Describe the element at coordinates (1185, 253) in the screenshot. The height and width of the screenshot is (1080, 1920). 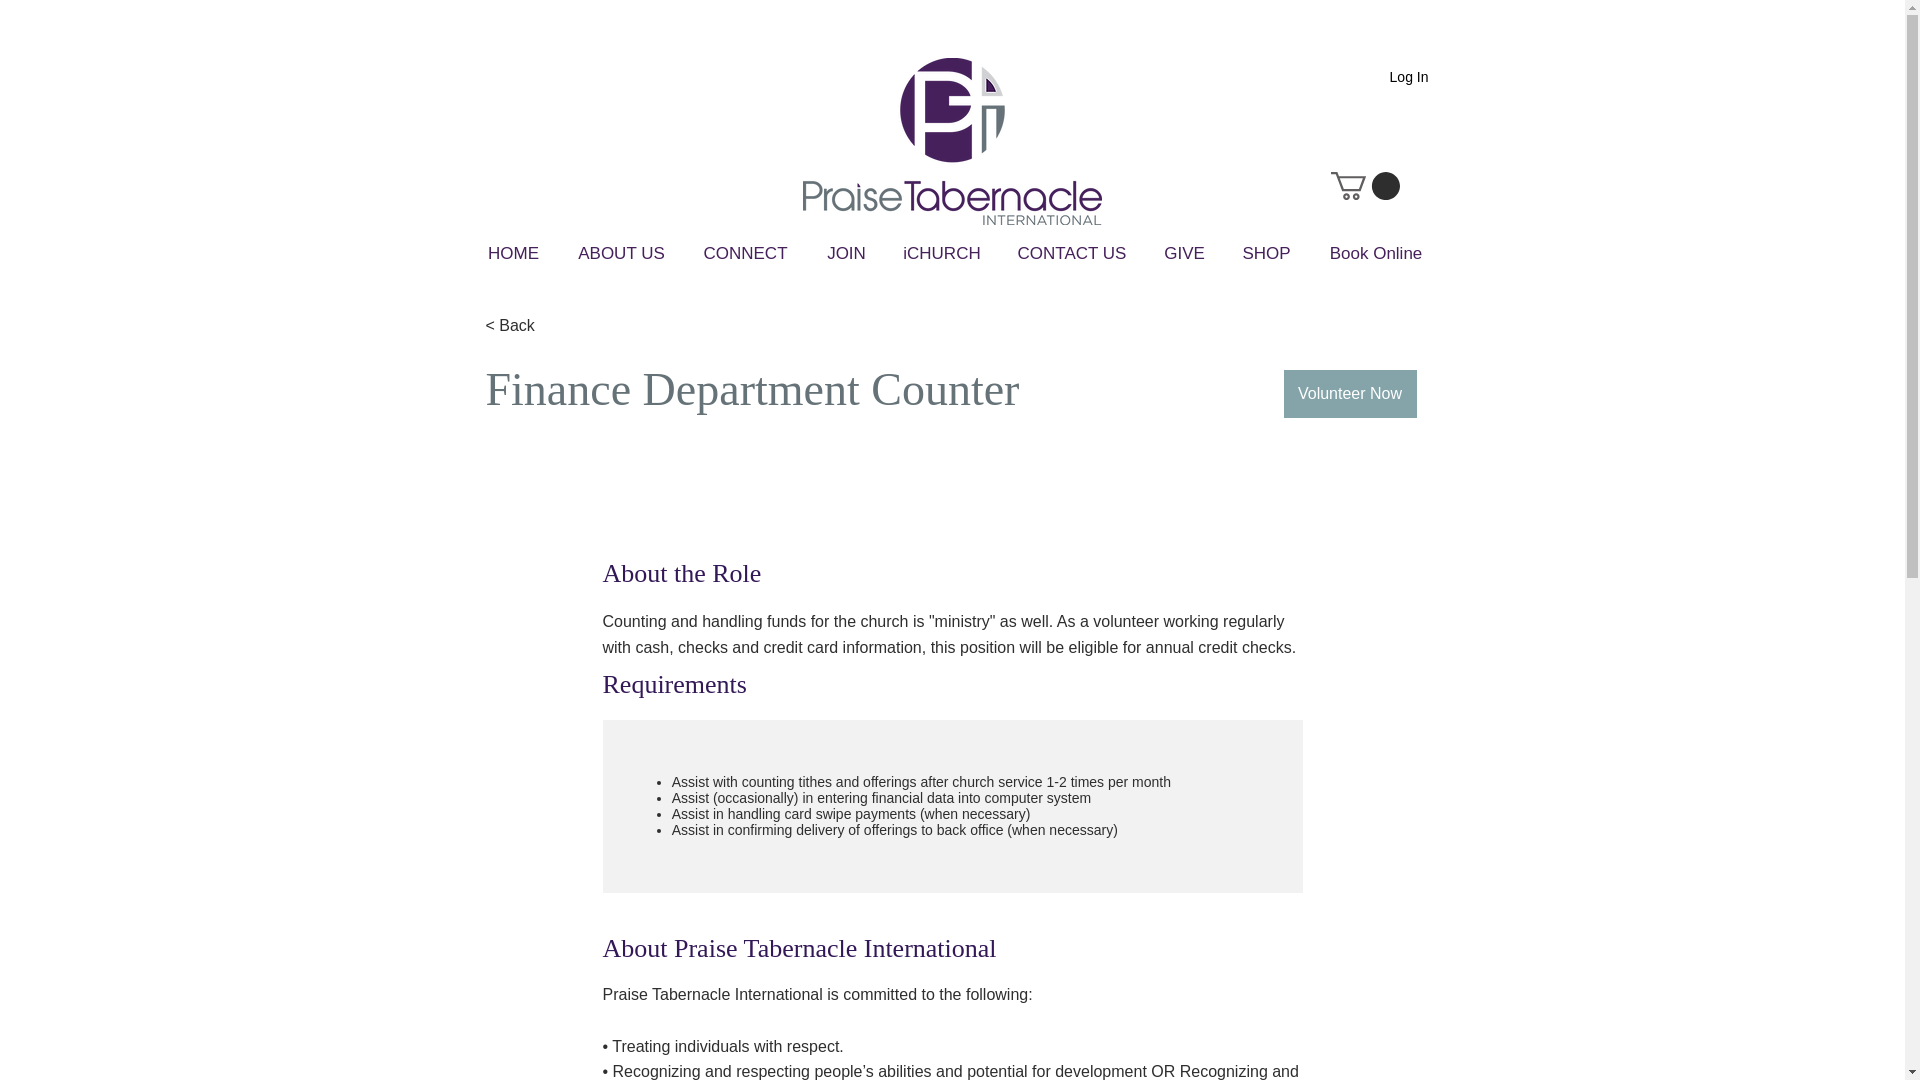
I see `GIVE` at that location.